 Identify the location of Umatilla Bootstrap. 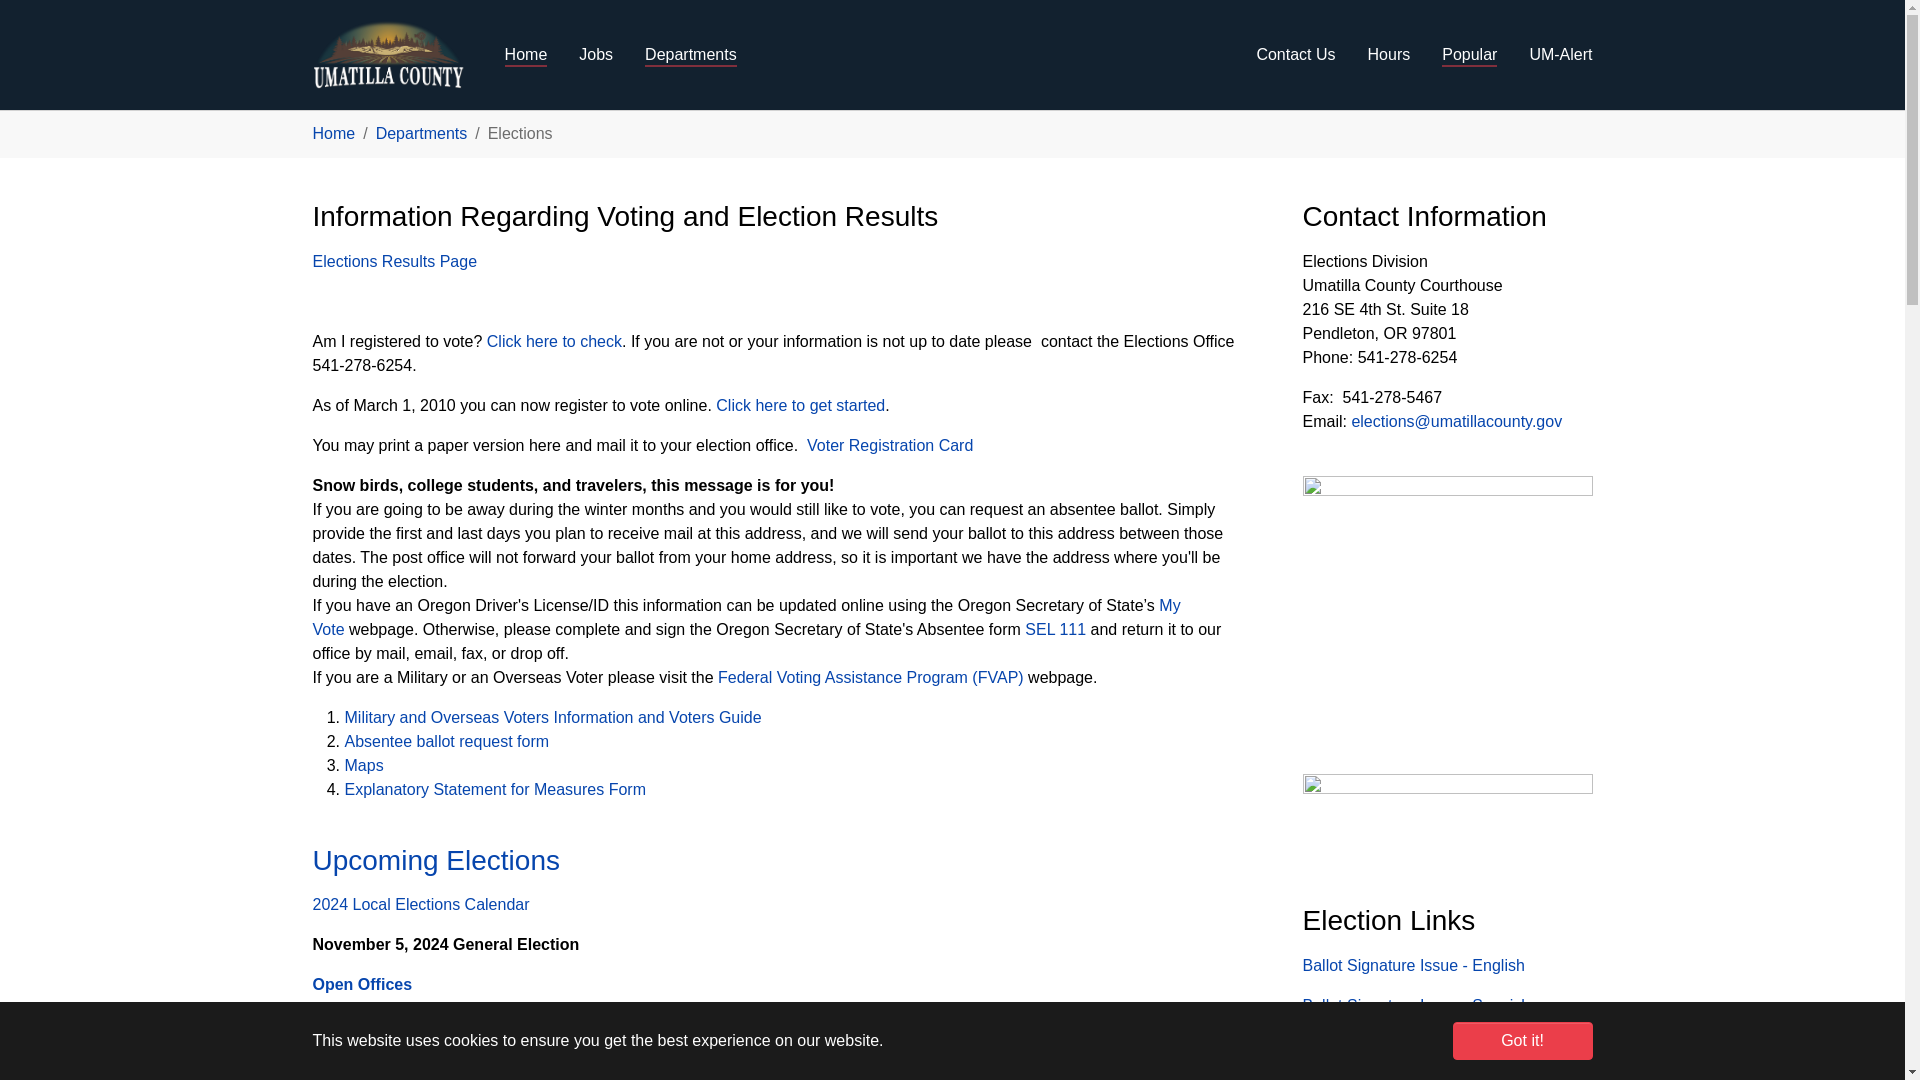
(388, 55).